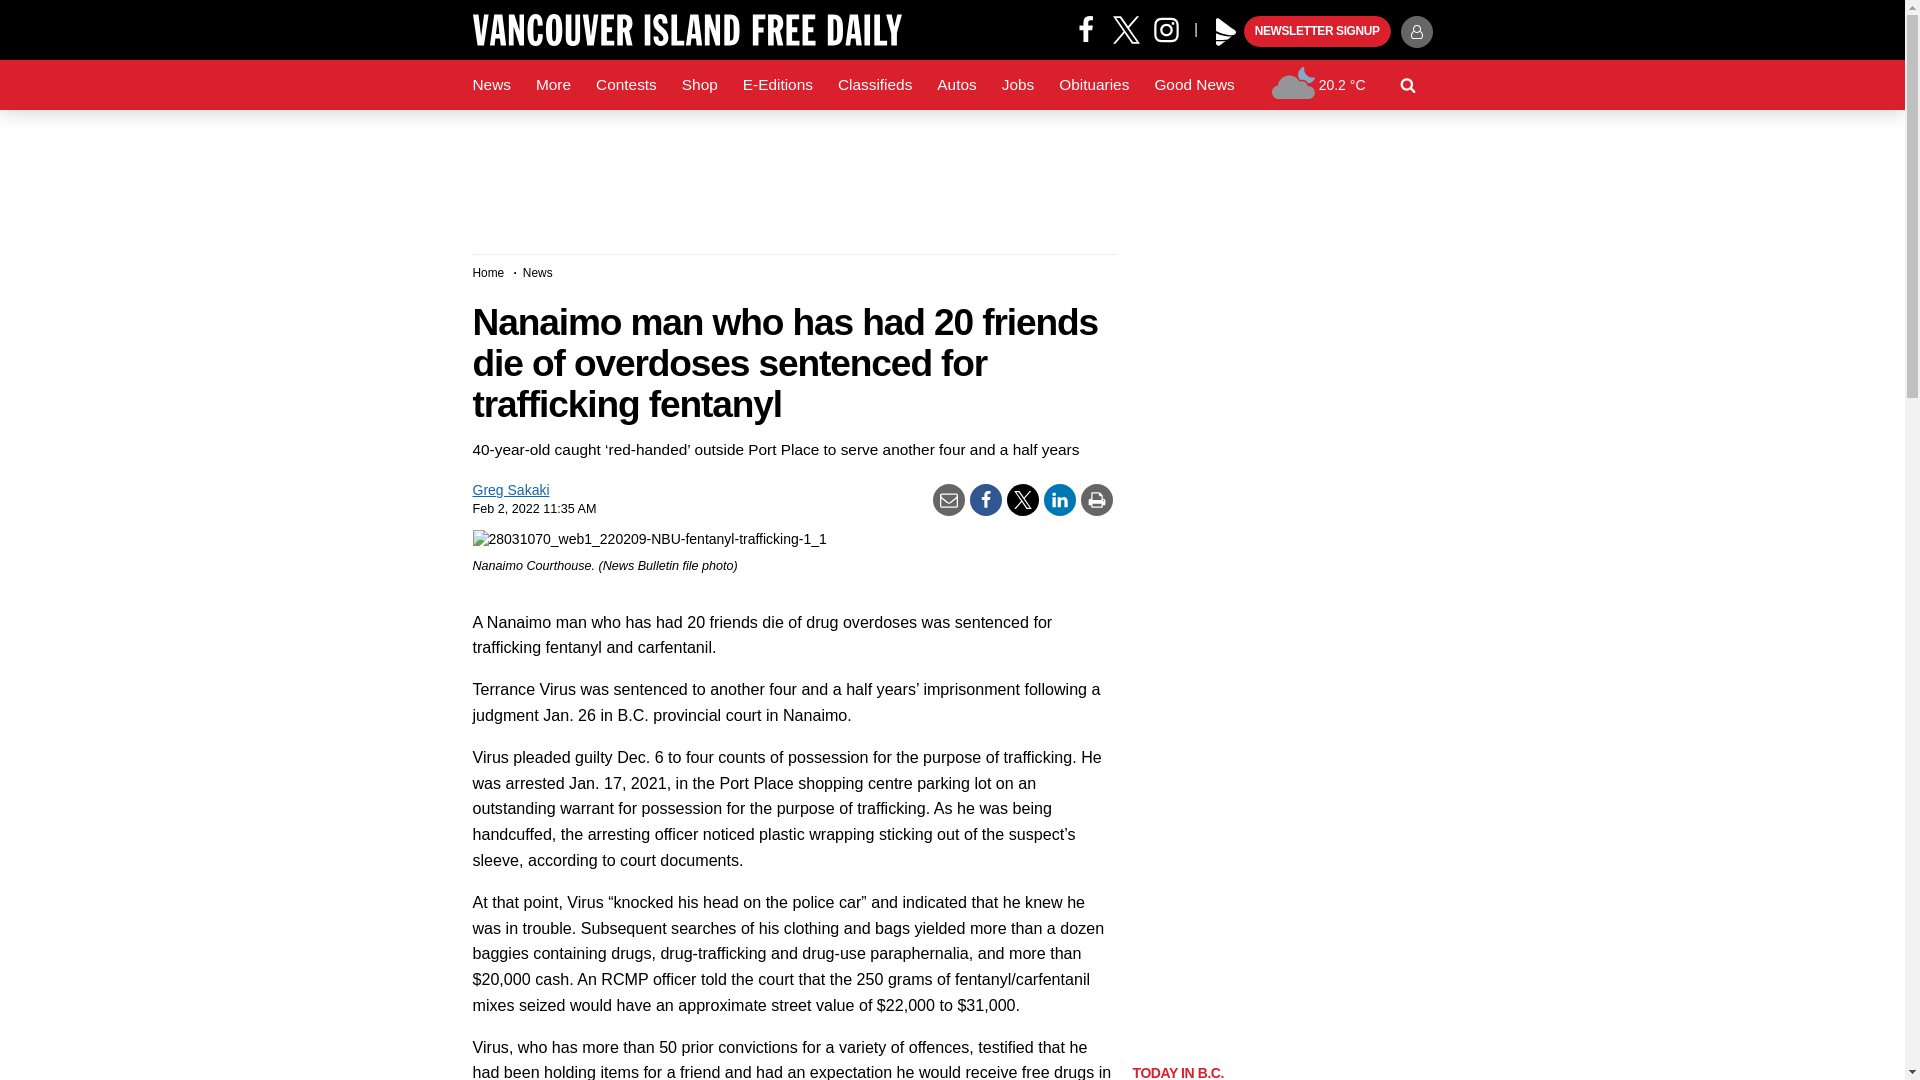 Image resolution: width=1920 pixels, height=1080 pixels. I want to click on Facebook, so click(1086, 28).